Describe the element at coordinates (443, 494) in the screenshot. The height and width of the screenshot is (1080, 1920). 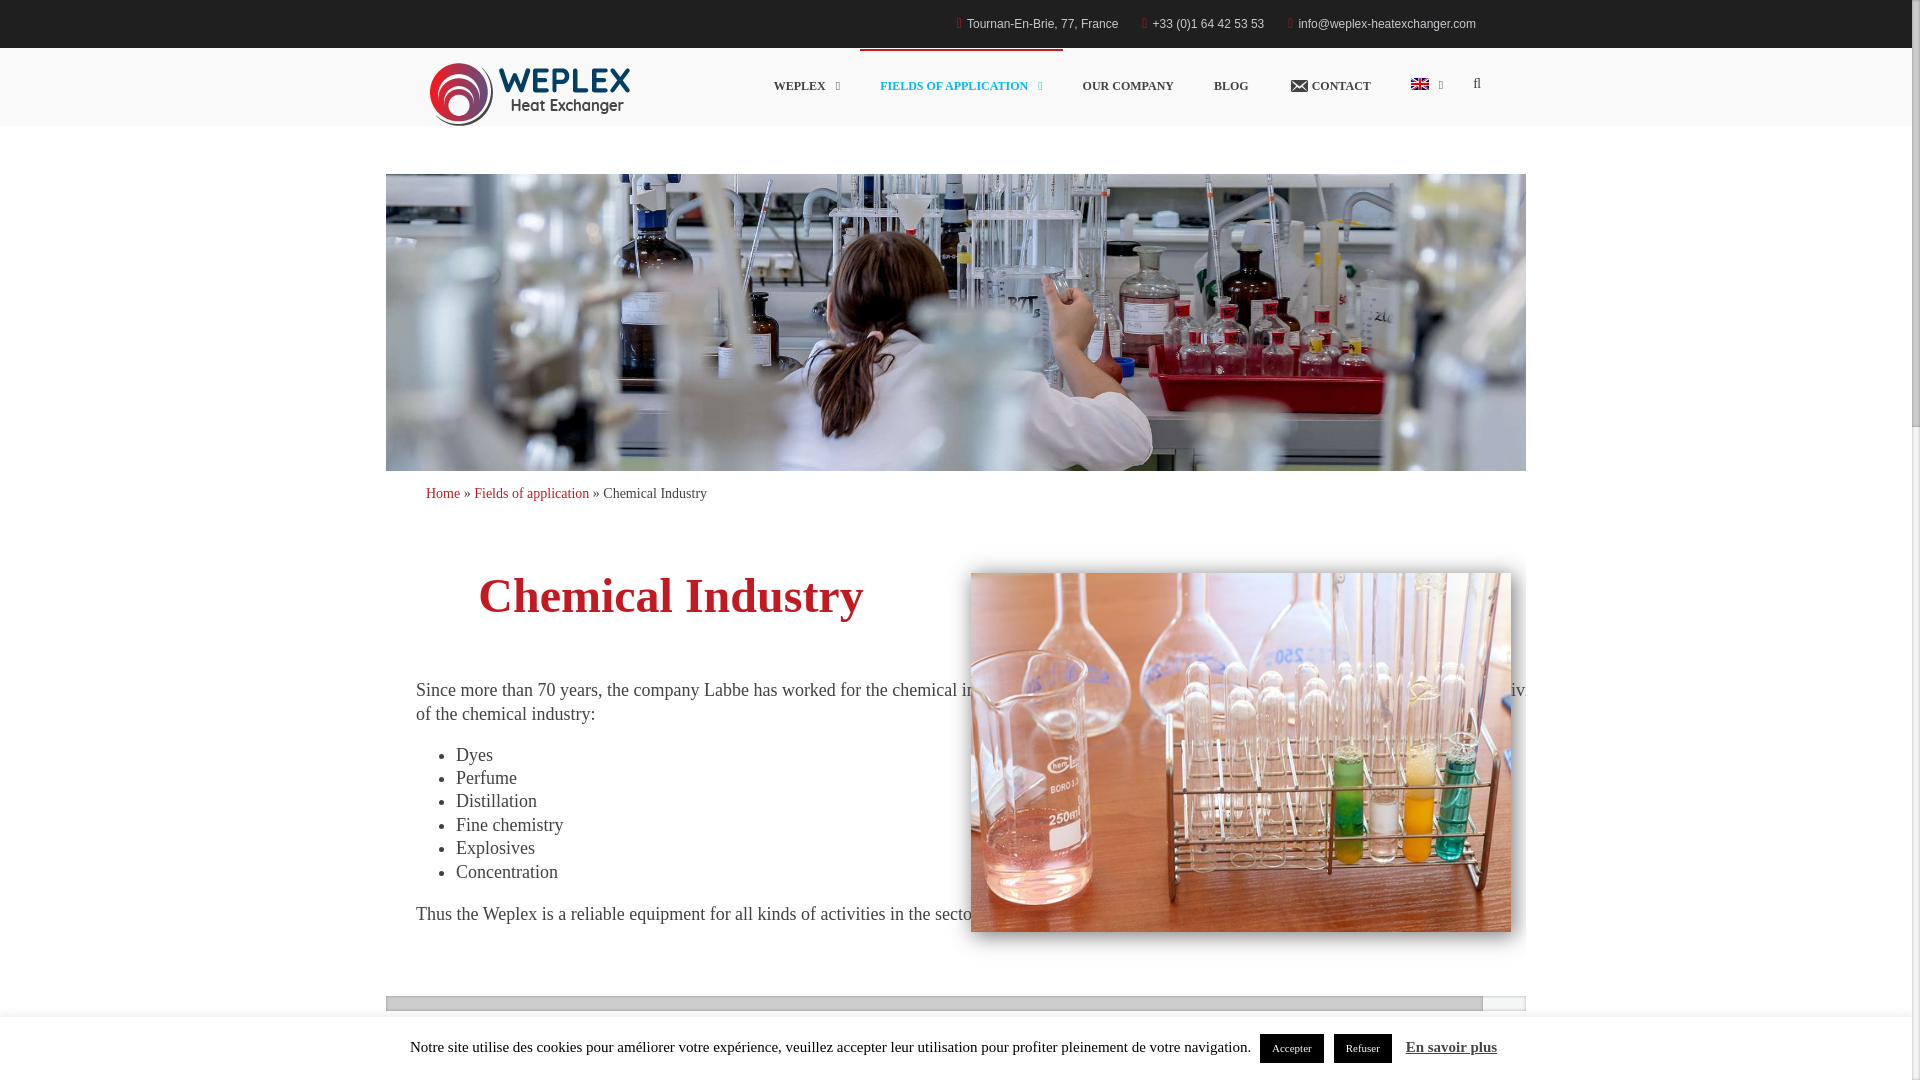
I see `Home` at that location.